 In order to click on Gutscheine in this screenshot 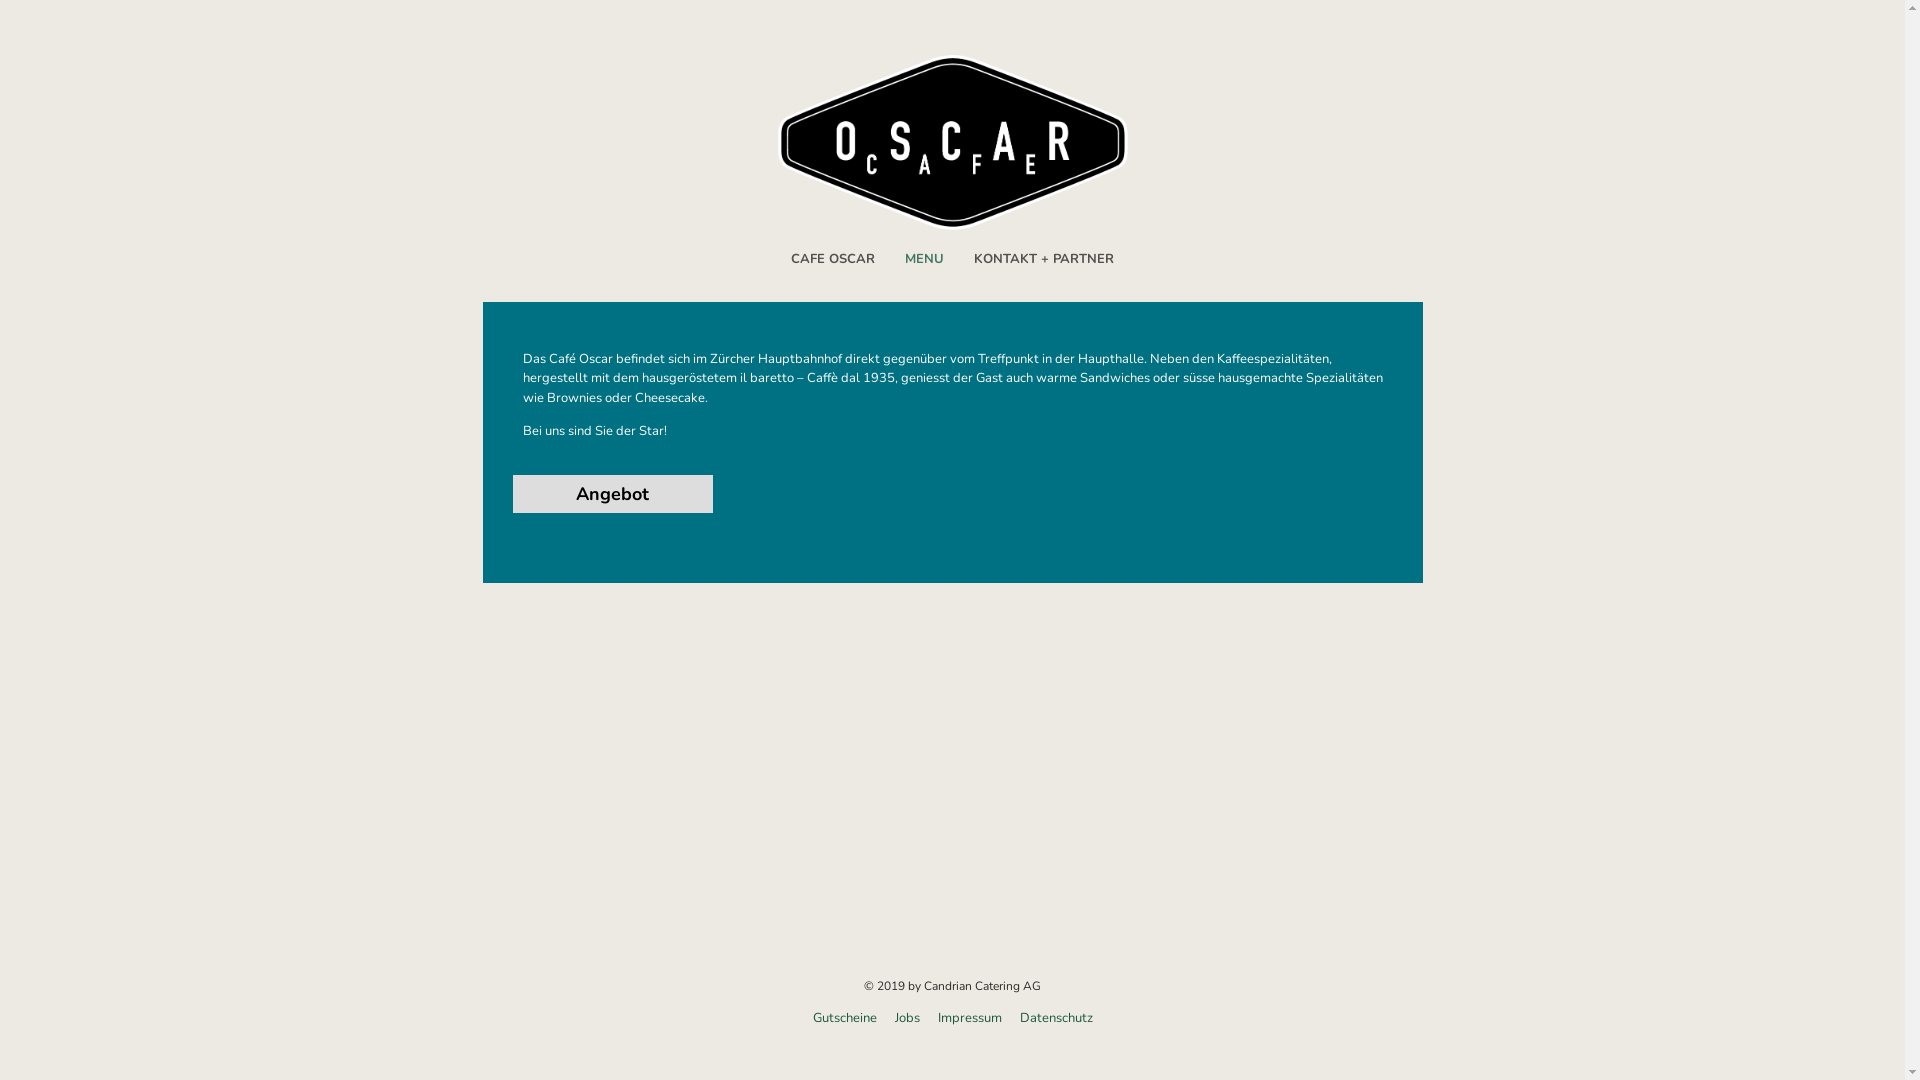, I will do `click(844, 1018)`.